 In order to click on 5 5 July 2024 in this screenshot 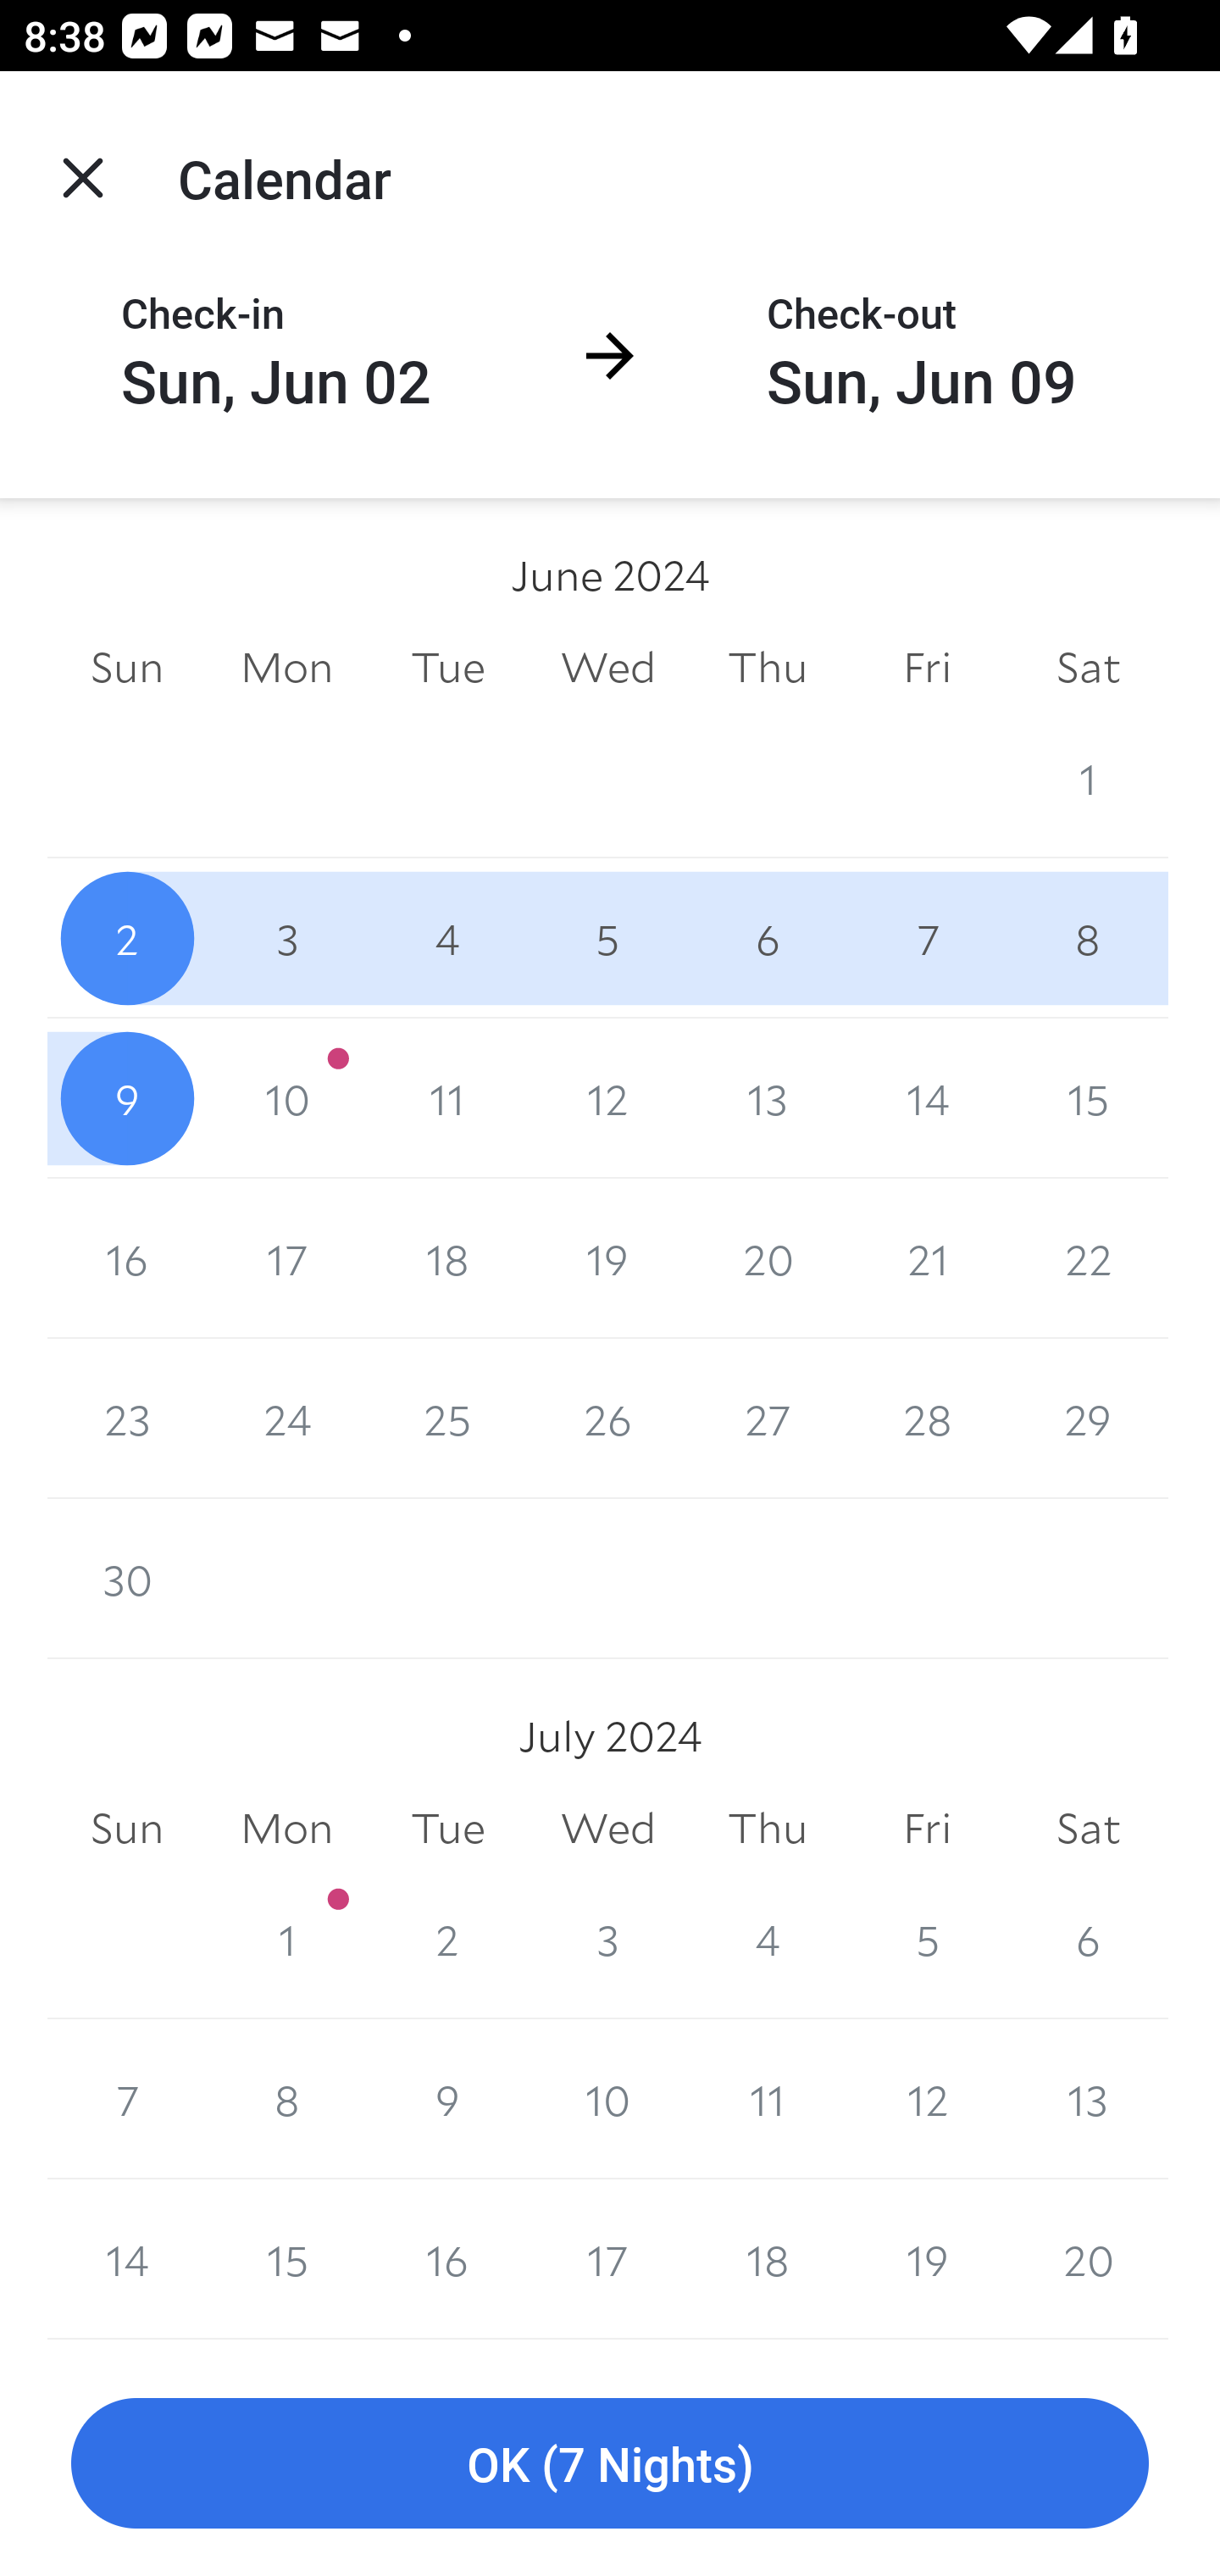, I will do `click(927, 1939)`.